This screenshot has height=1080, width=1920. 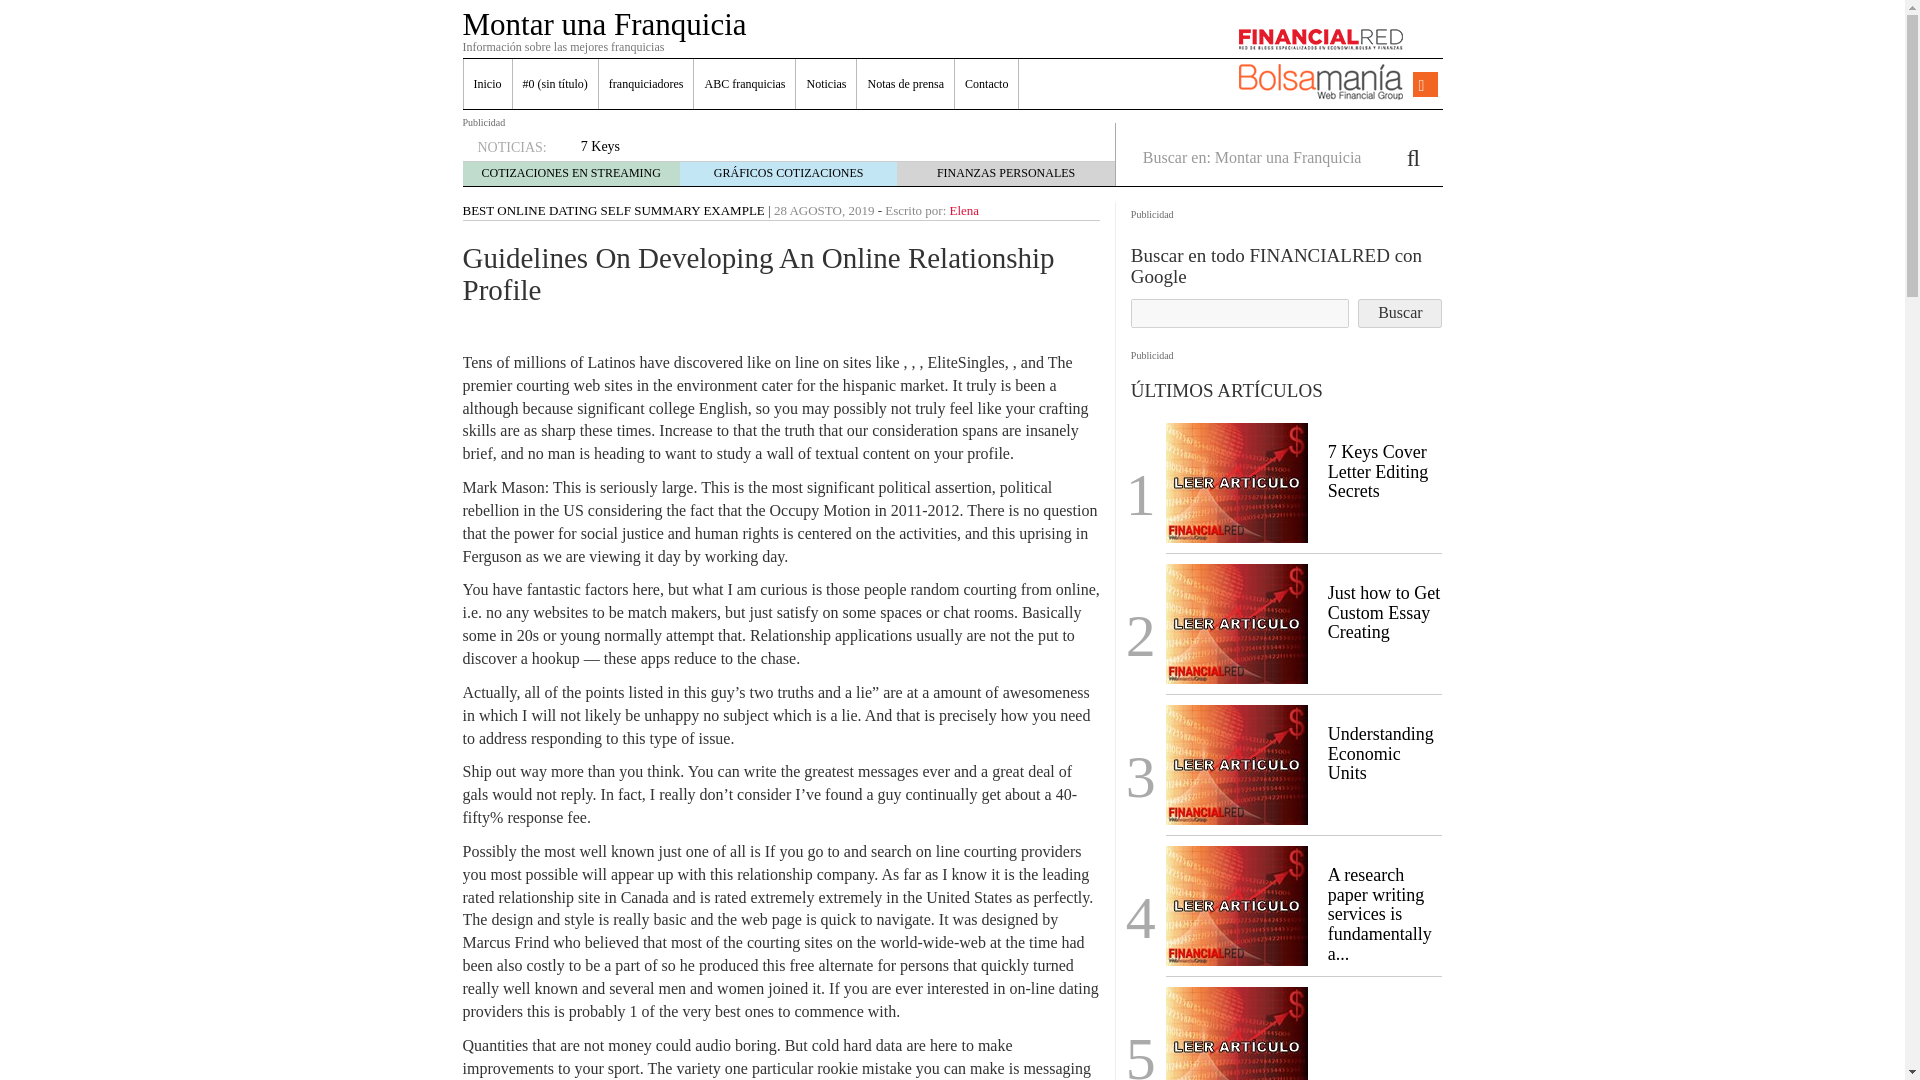 I want to click on ABC franquicias, so click(x=744, y=84).